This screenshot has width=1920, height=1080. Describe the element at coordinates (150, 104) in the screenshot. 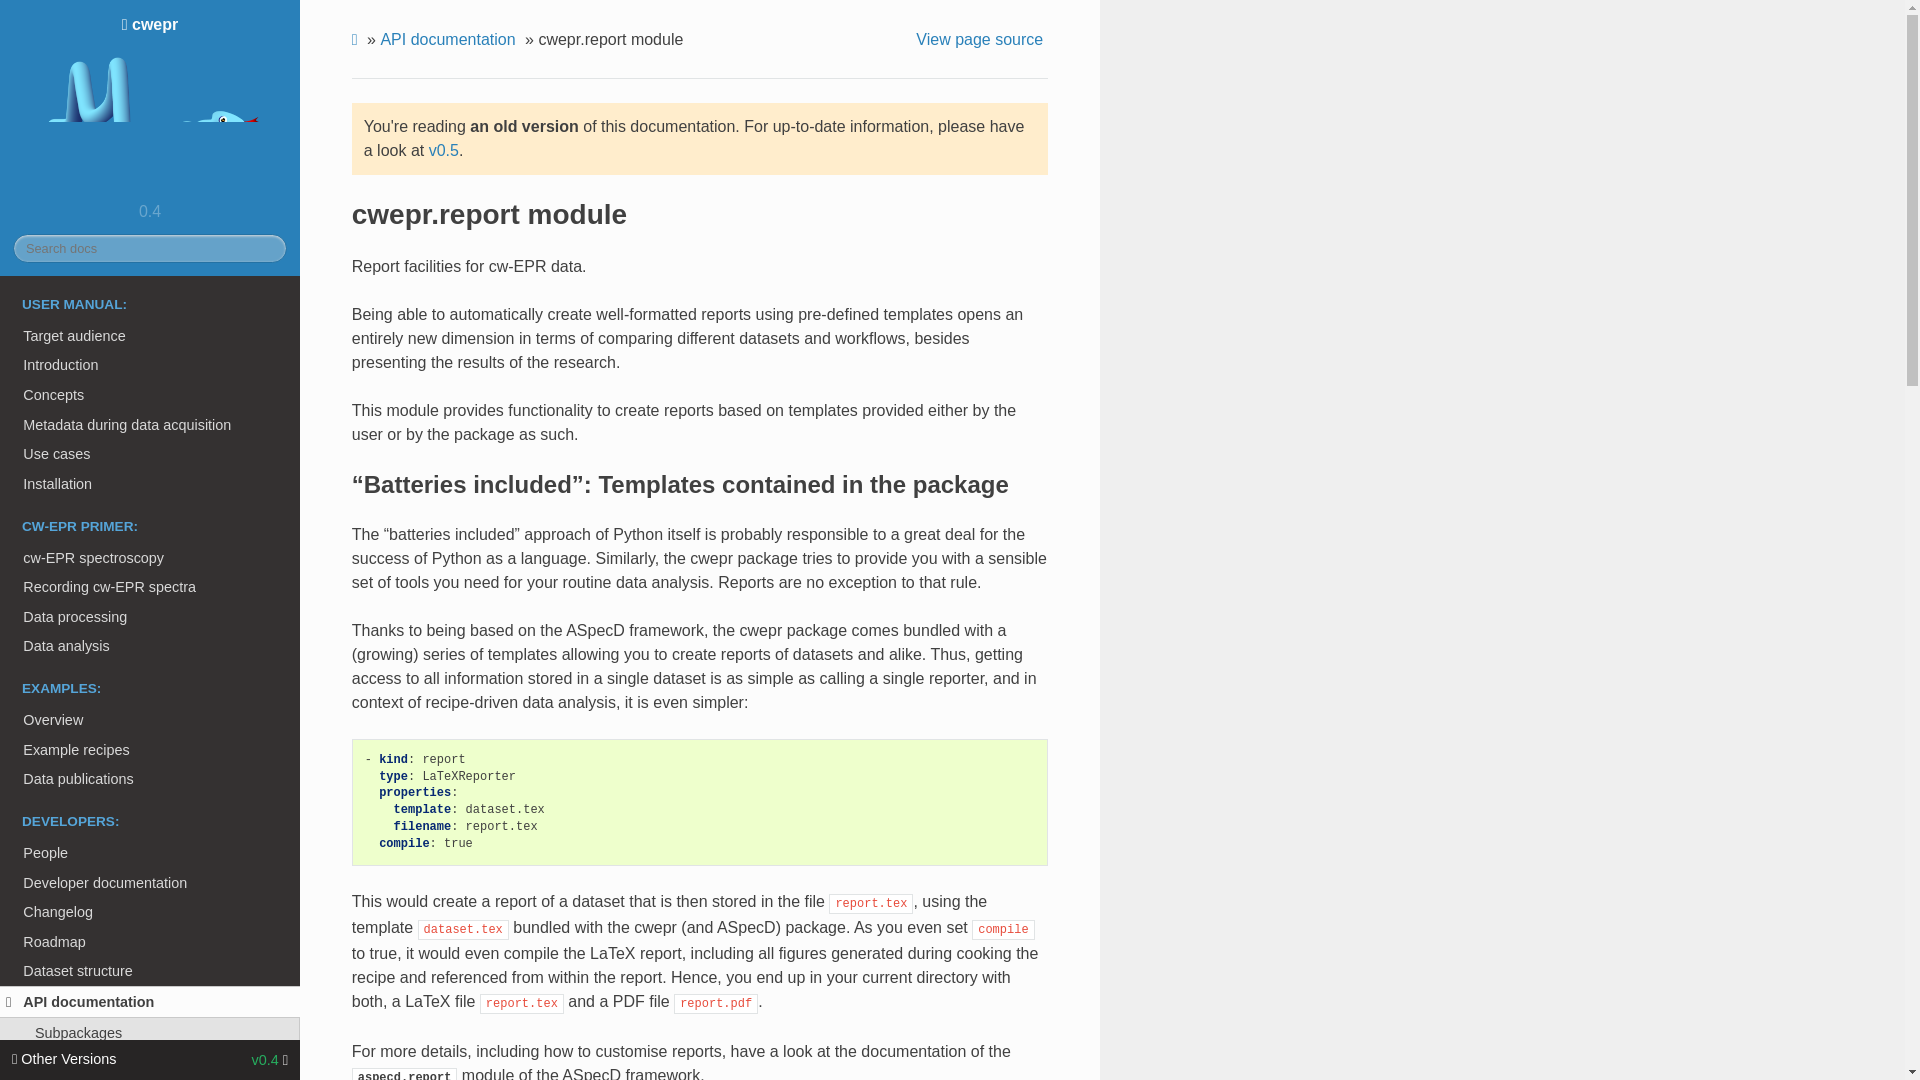

I see `cwepr` at that location.